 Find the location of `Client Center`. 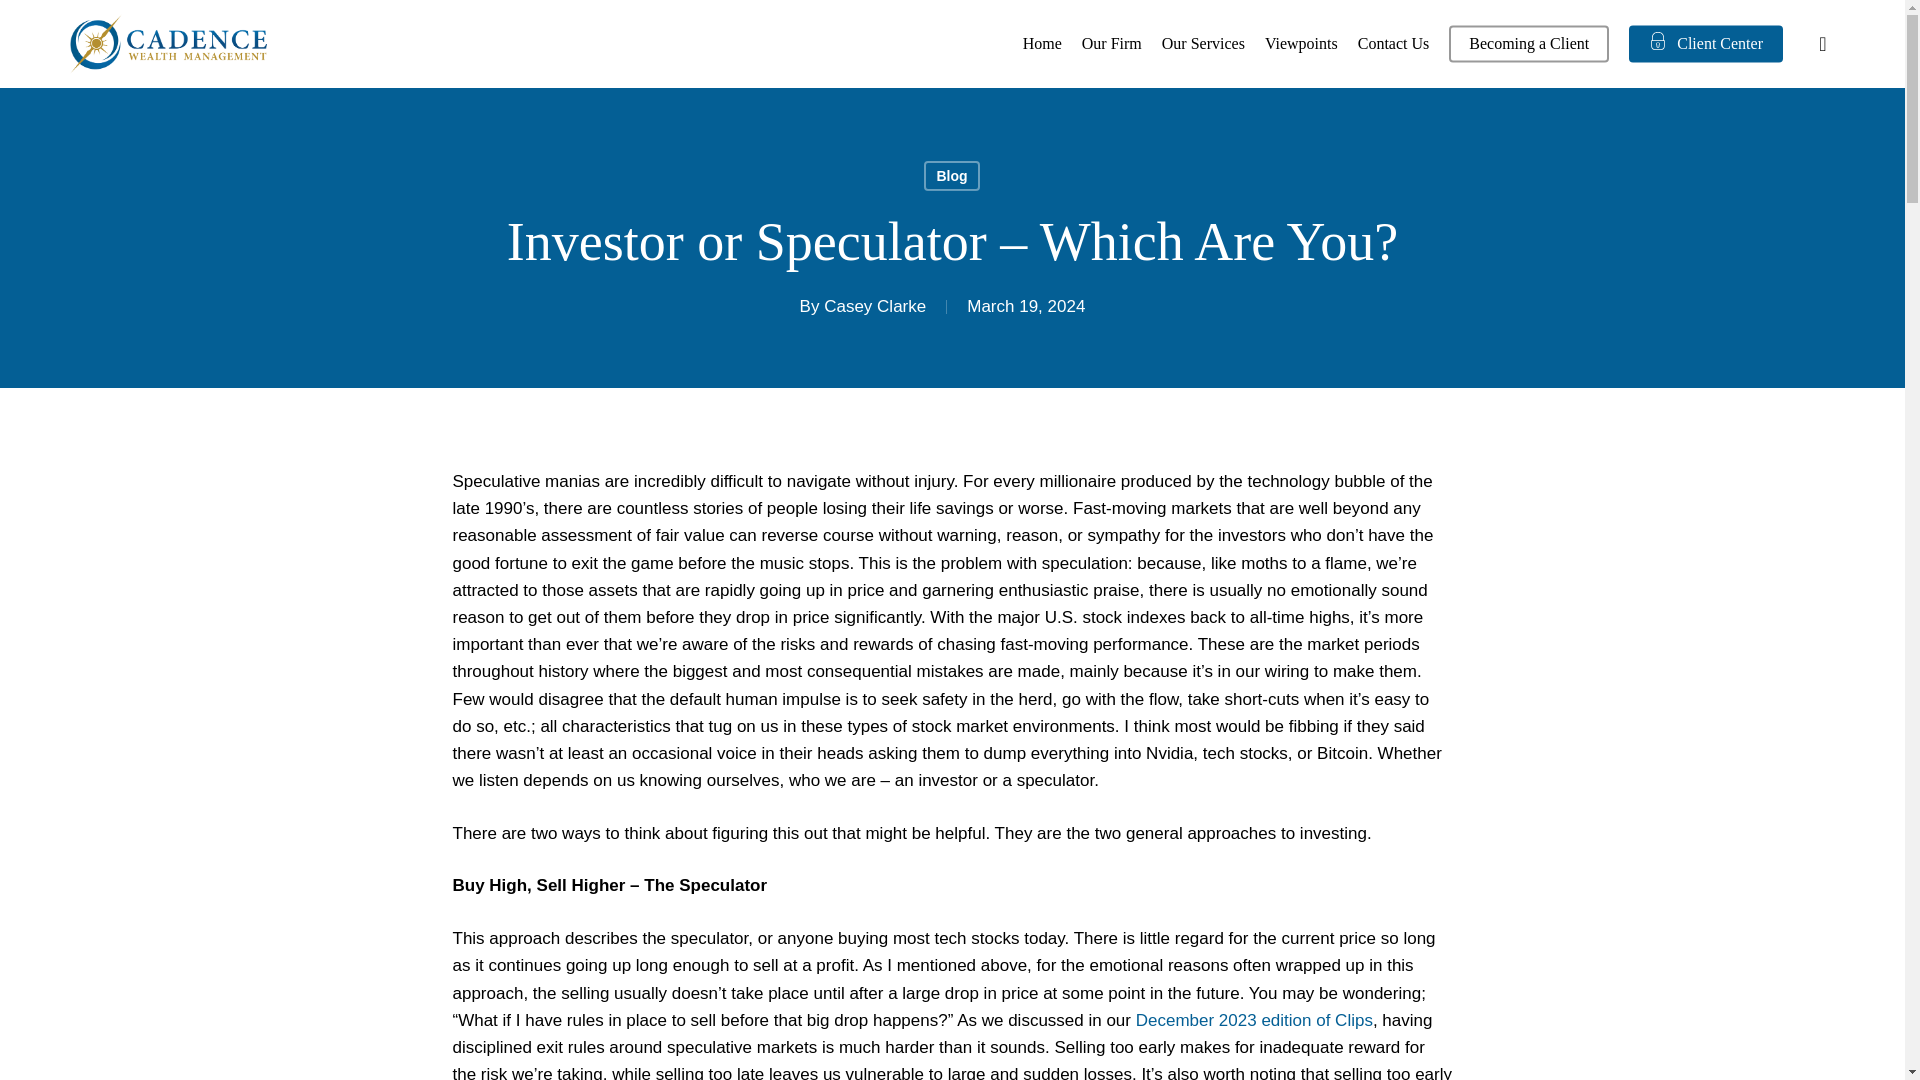

Client Center is located at coordinates (1706, 44).